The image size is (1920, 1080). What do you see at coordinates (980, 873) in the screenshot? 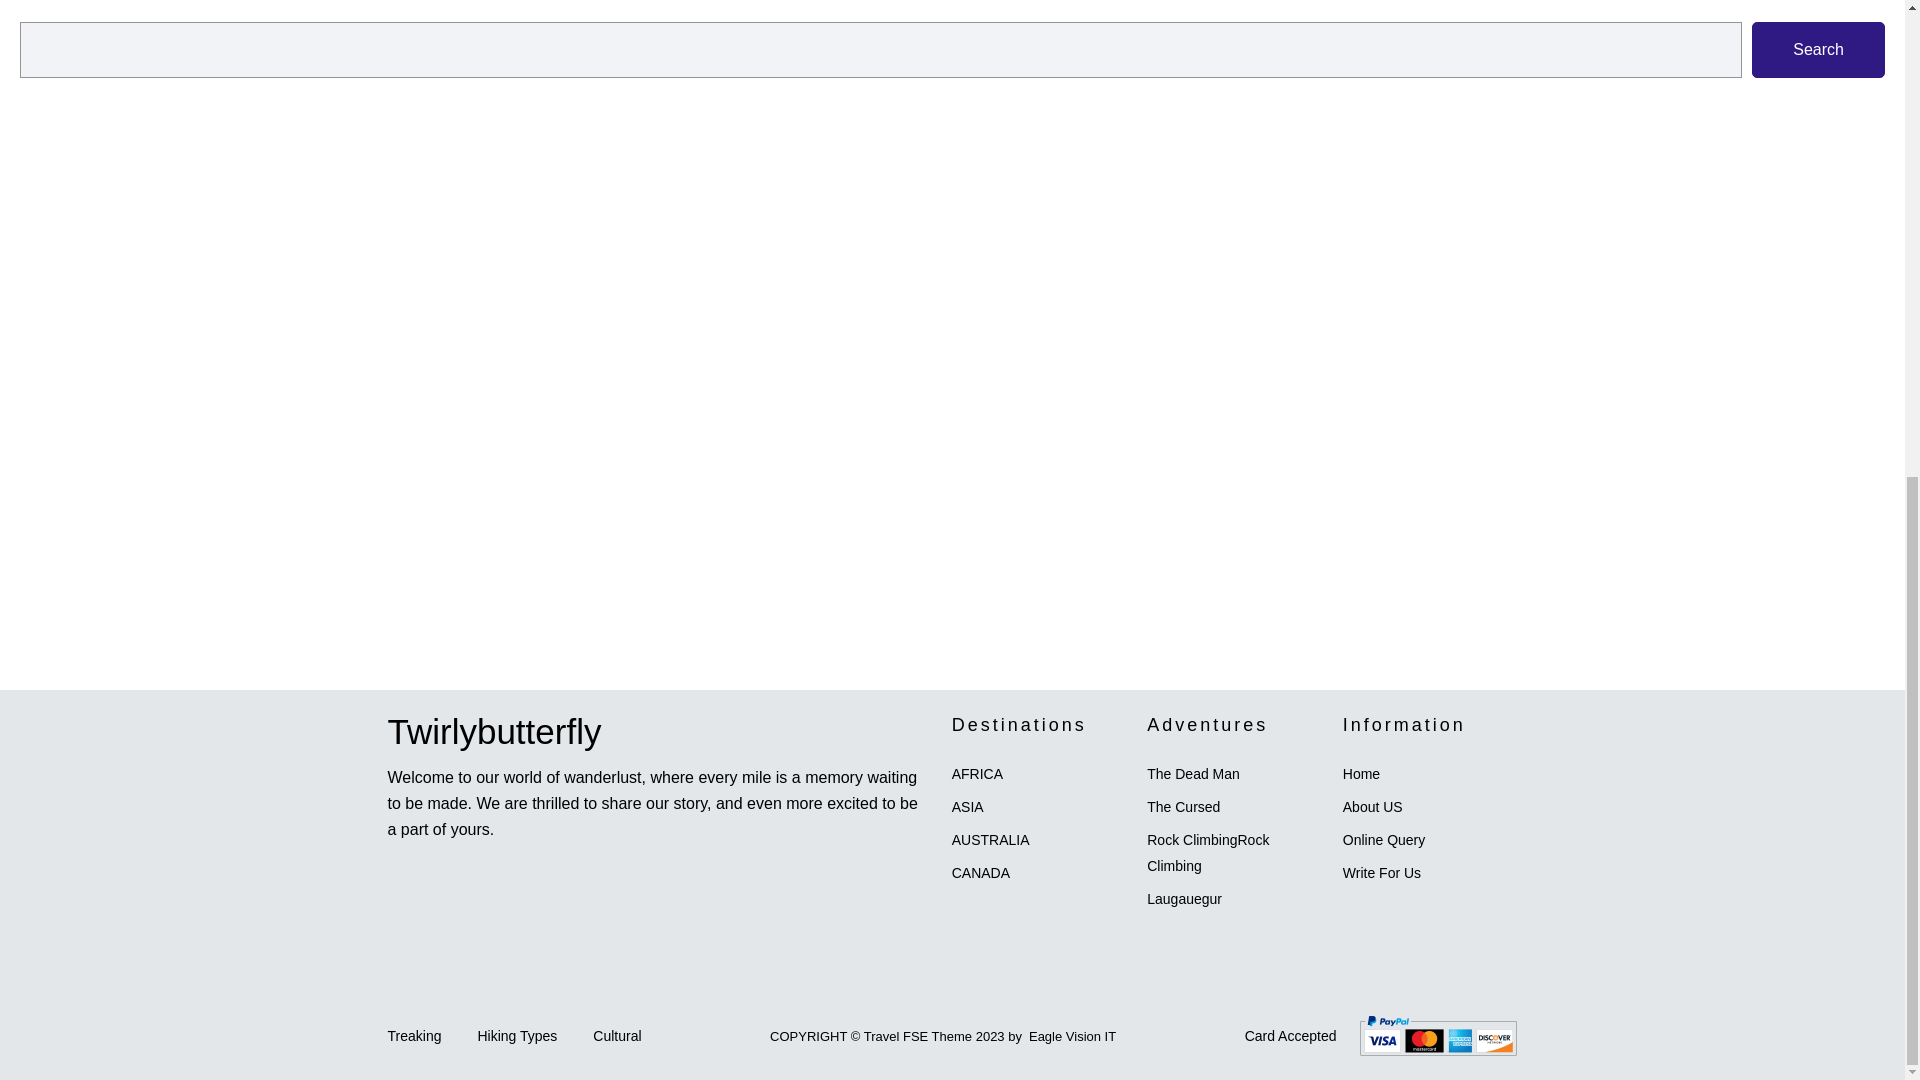
I see `CANADA` at bounding box center [980, 873].